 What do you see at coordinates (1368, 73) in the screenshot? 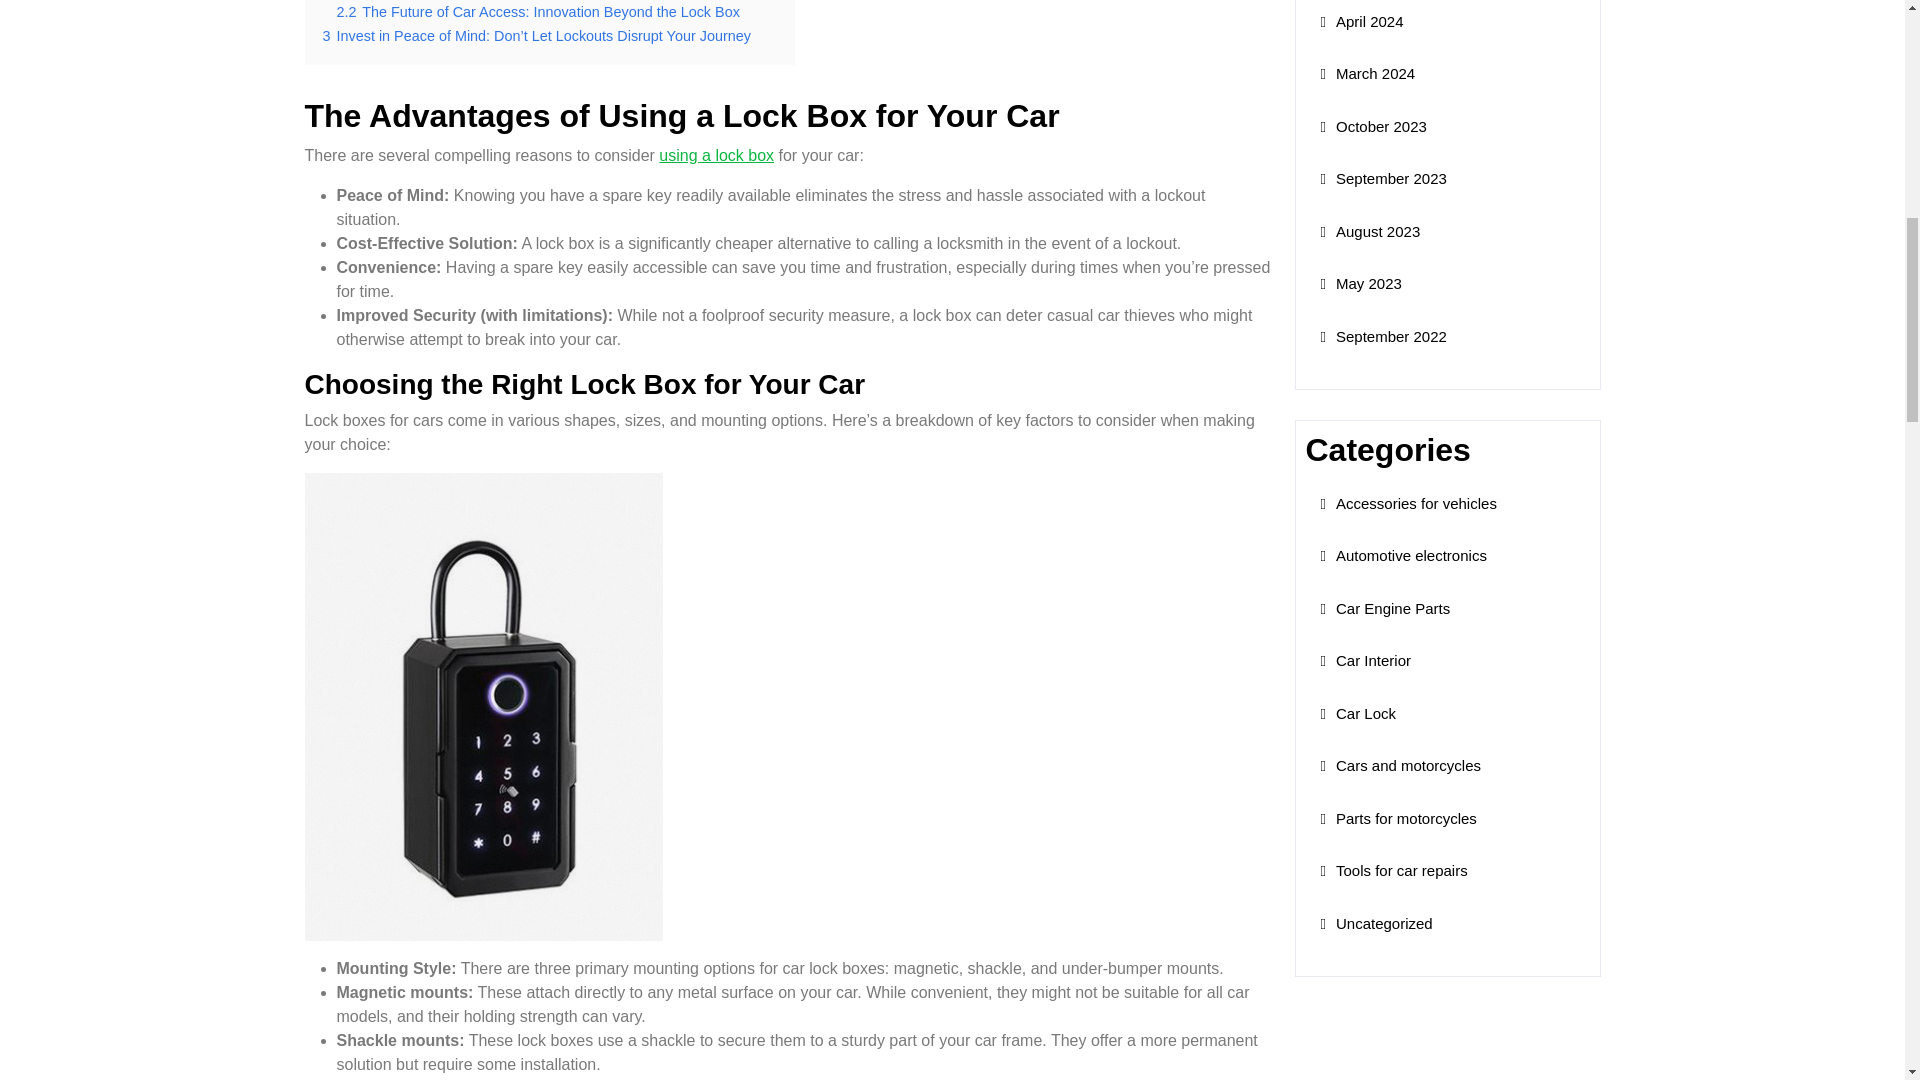
I see `March 2024` at bounding box center [1368, 73].